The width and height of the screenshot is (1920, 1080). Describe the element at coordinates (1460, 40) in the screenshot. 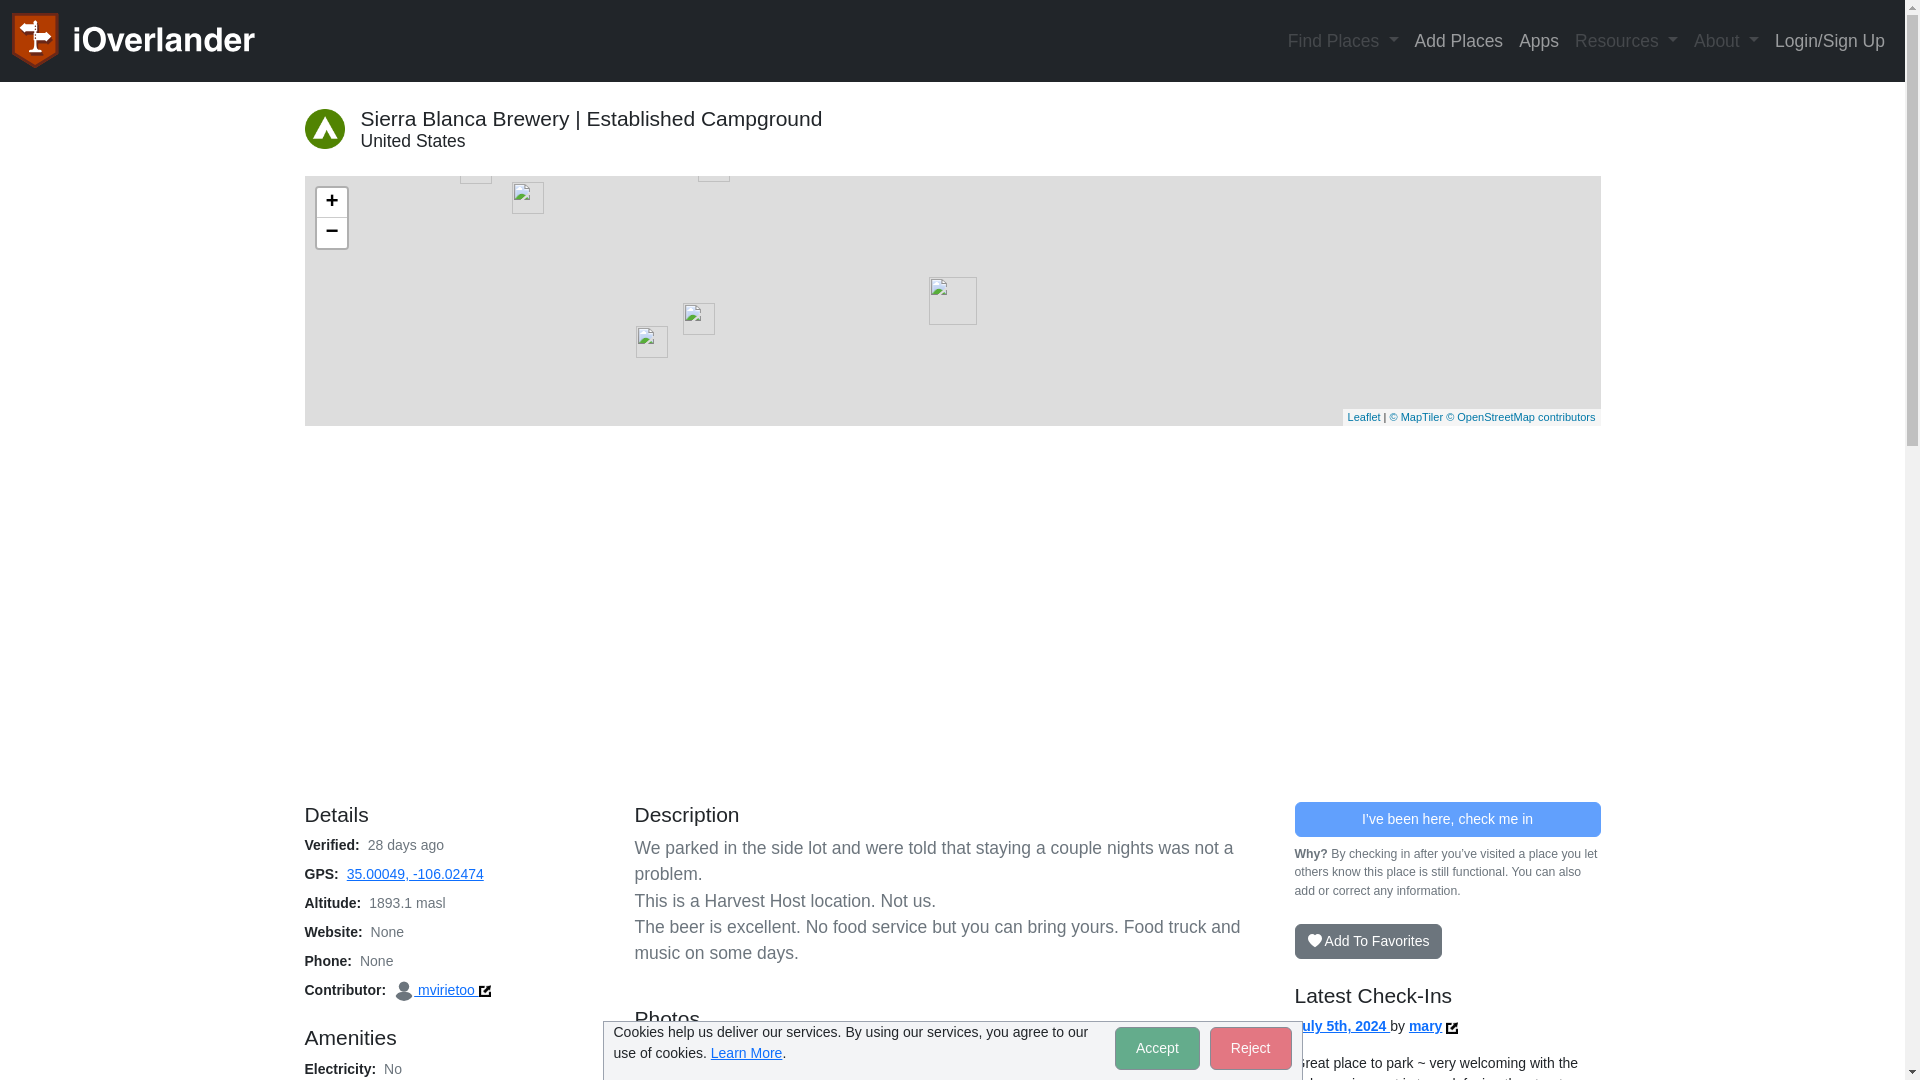

I see `Add Places` at that location.